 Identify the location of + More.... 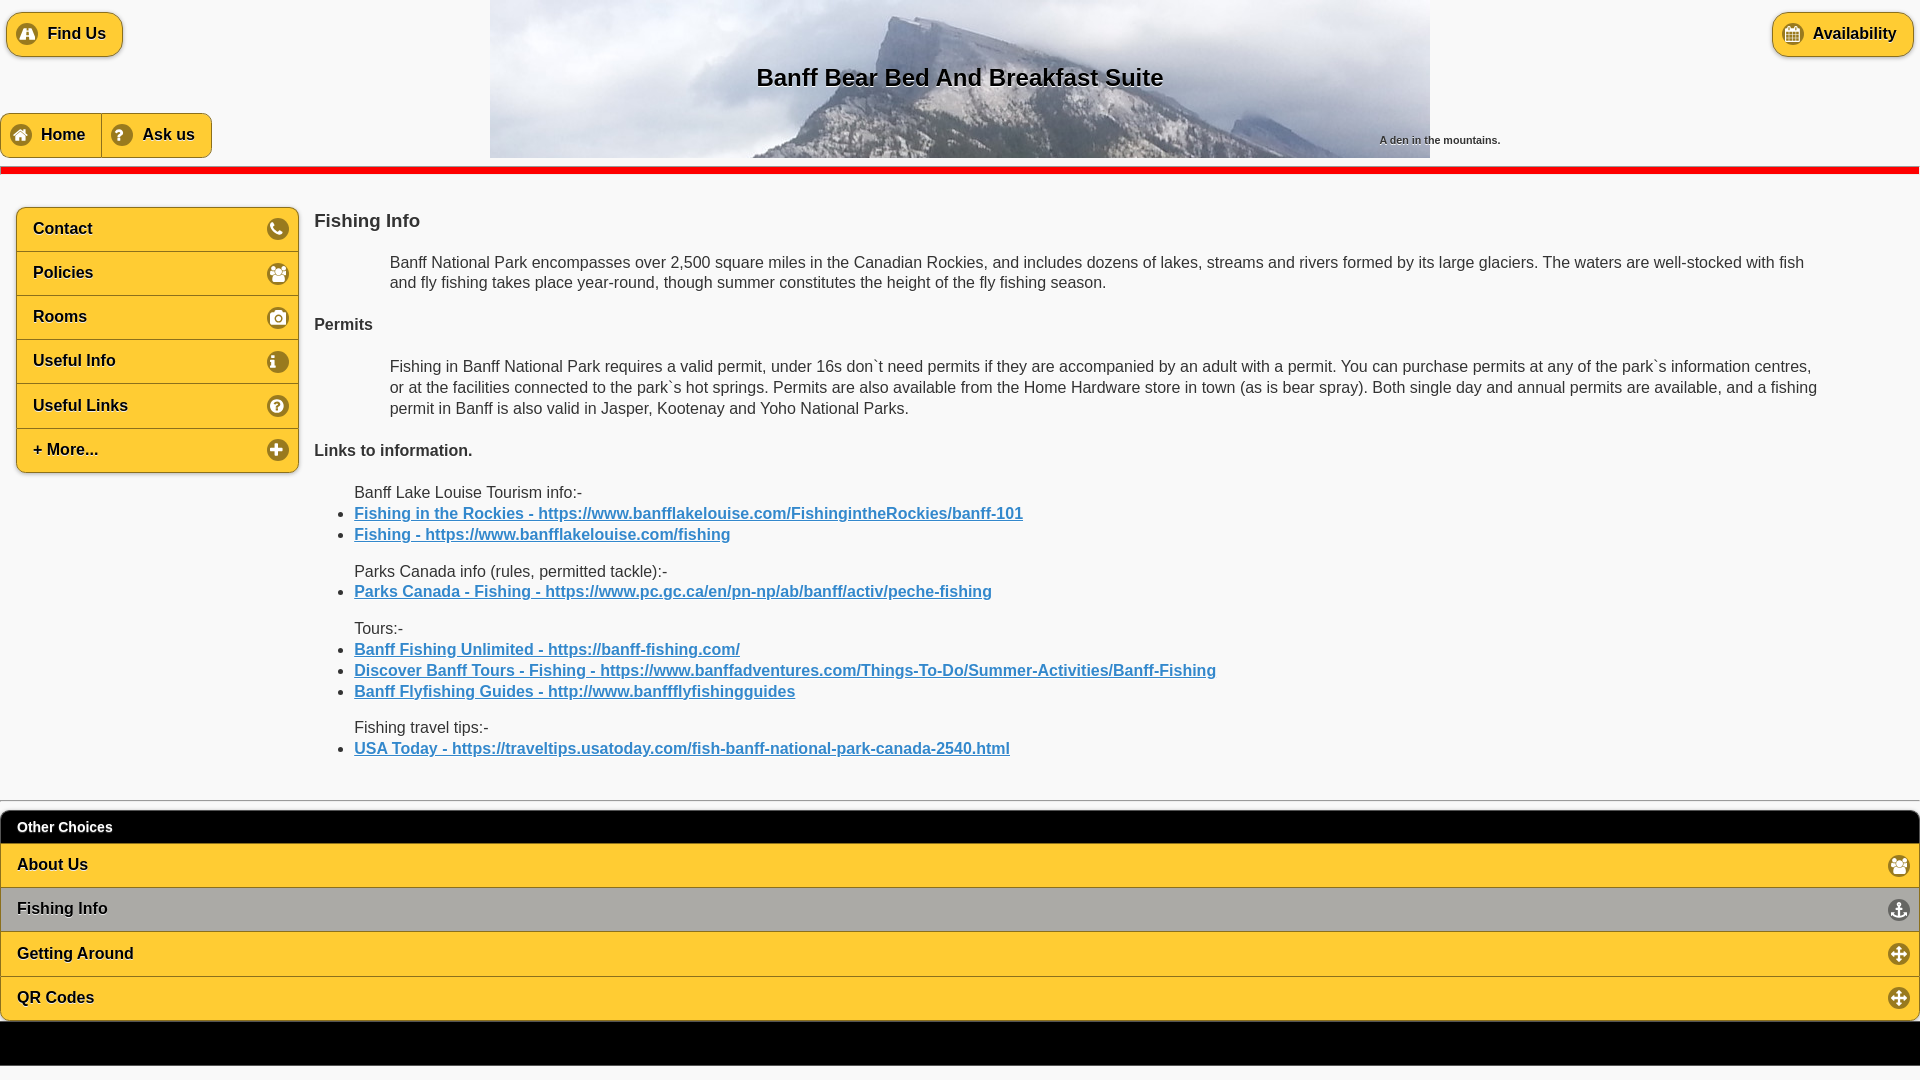
(158, 450).